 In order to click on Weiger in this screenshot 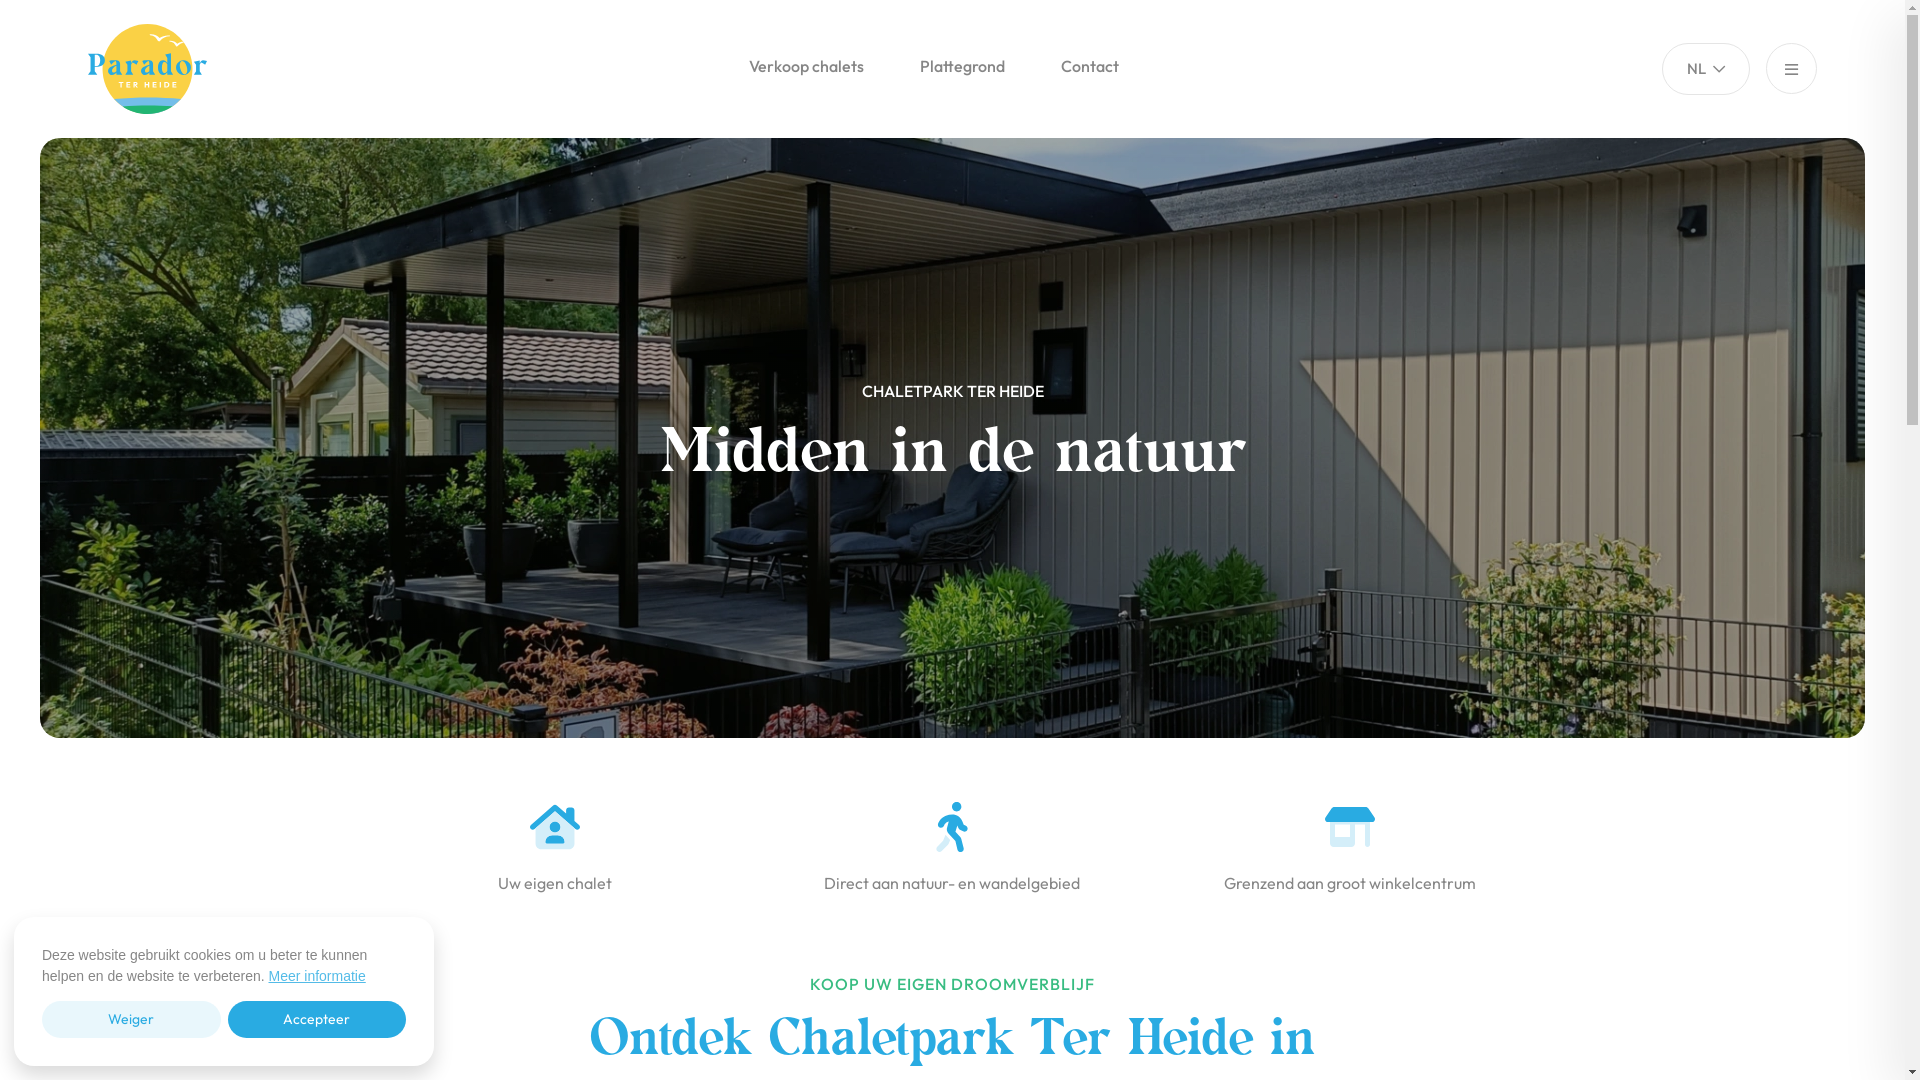, I will do `click(132, 1020)`.